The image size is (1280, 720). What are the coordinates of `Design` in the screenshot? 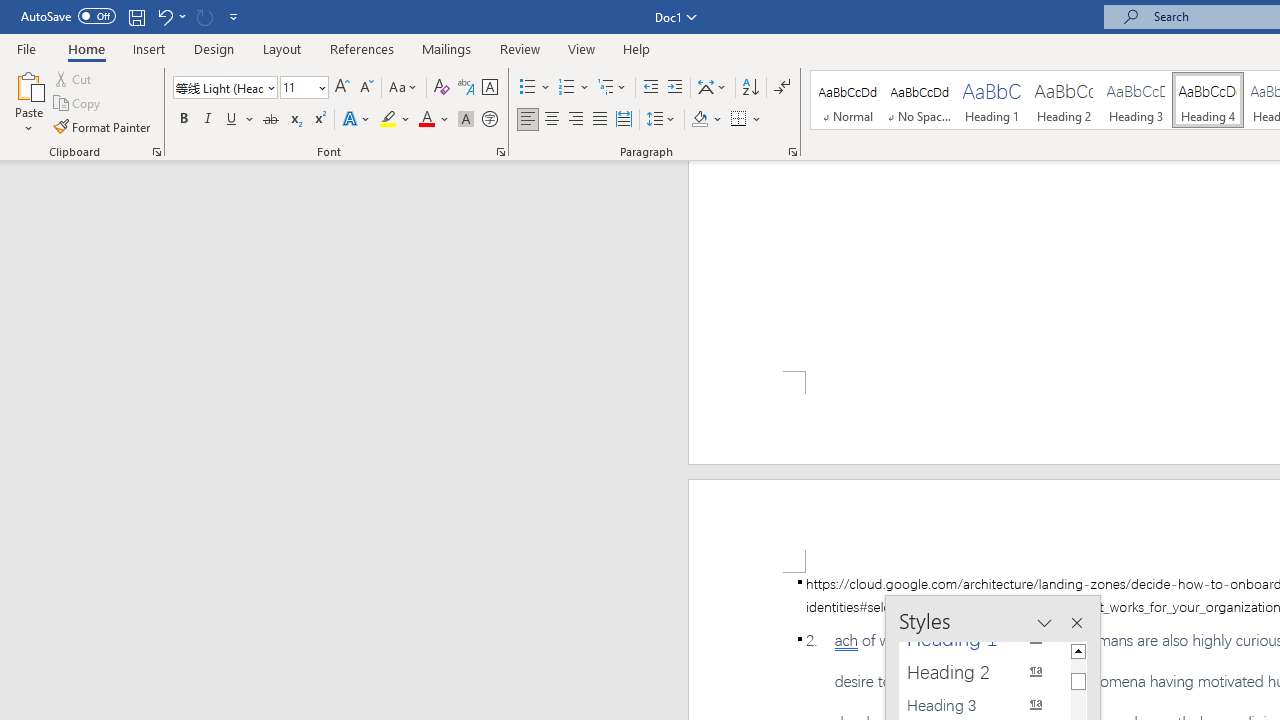 It's located at (214, 48).